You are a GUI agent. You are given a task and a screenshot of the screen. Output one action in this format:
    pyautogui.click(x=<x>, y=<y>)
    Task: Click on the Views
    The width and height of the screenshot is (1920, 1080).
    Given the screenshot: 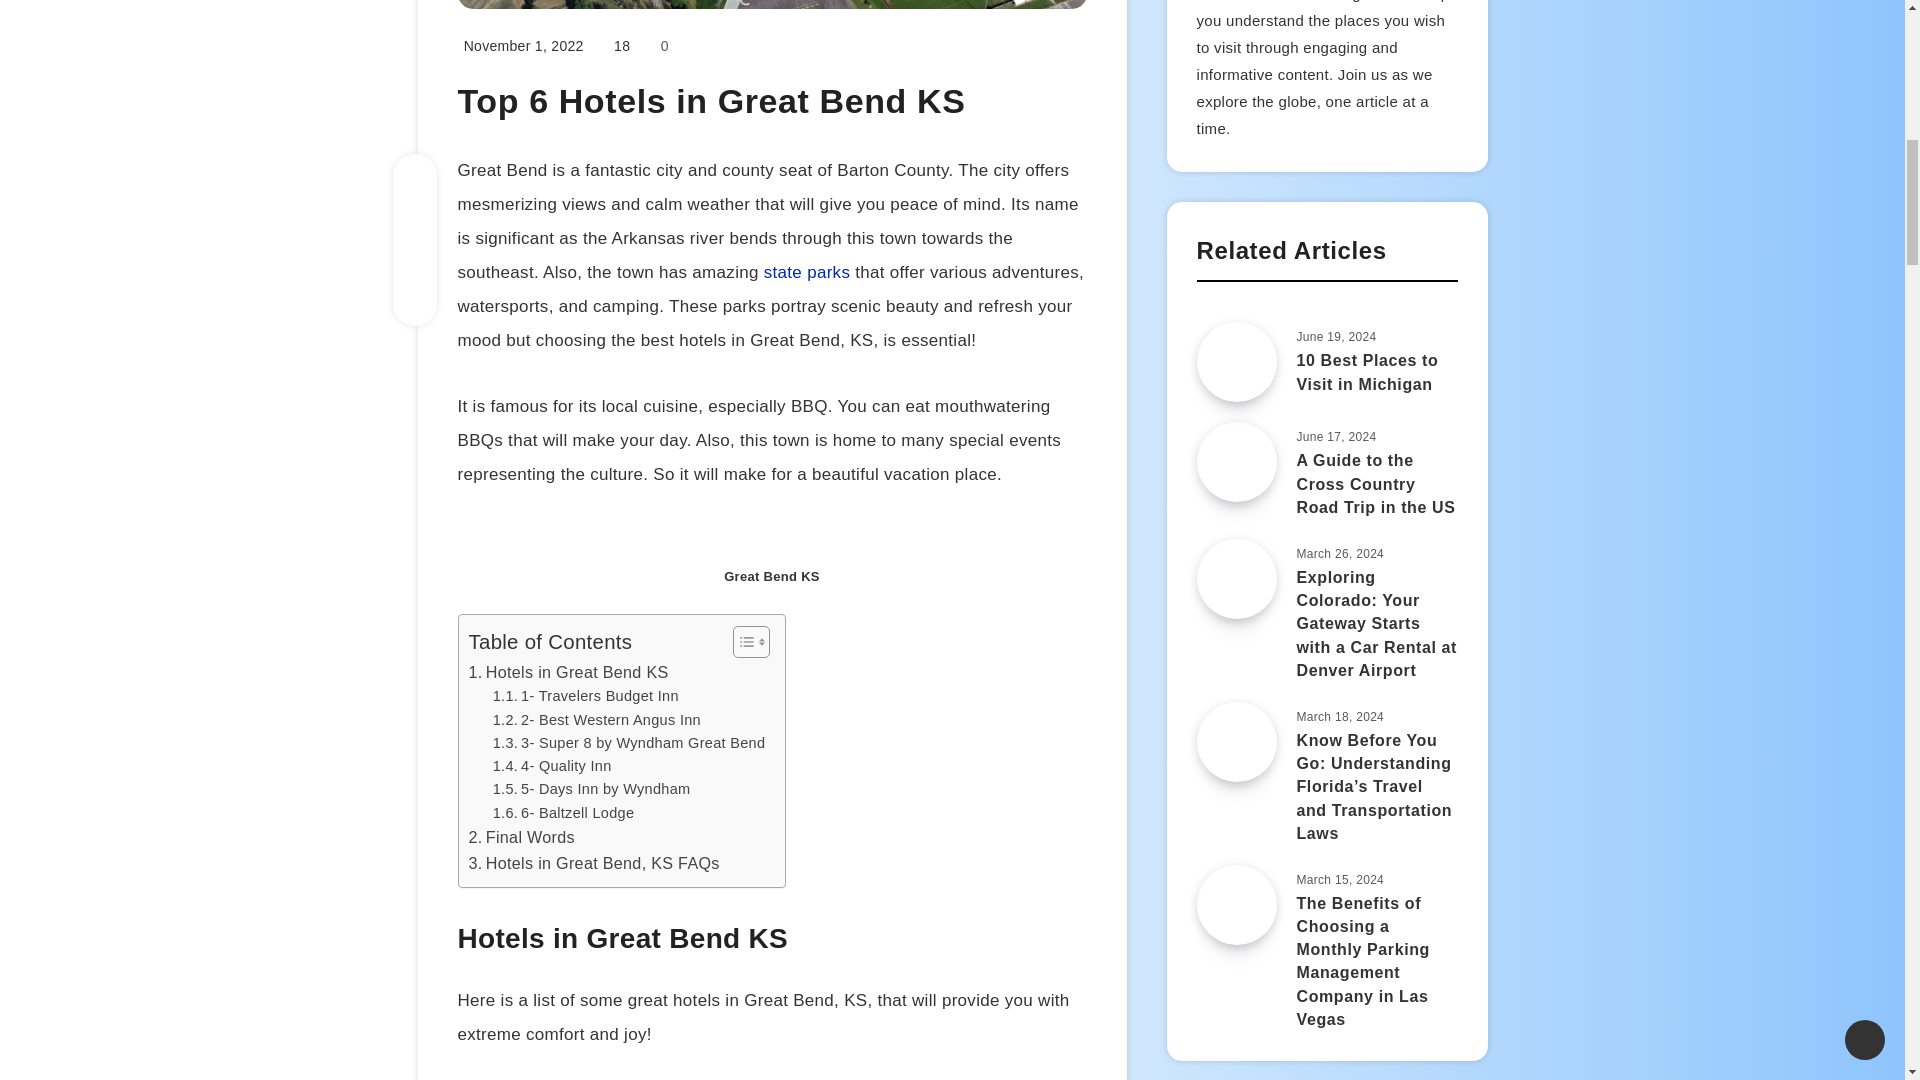 What is the action you would take?
    pyautogui.click(x=622, y=46)
    